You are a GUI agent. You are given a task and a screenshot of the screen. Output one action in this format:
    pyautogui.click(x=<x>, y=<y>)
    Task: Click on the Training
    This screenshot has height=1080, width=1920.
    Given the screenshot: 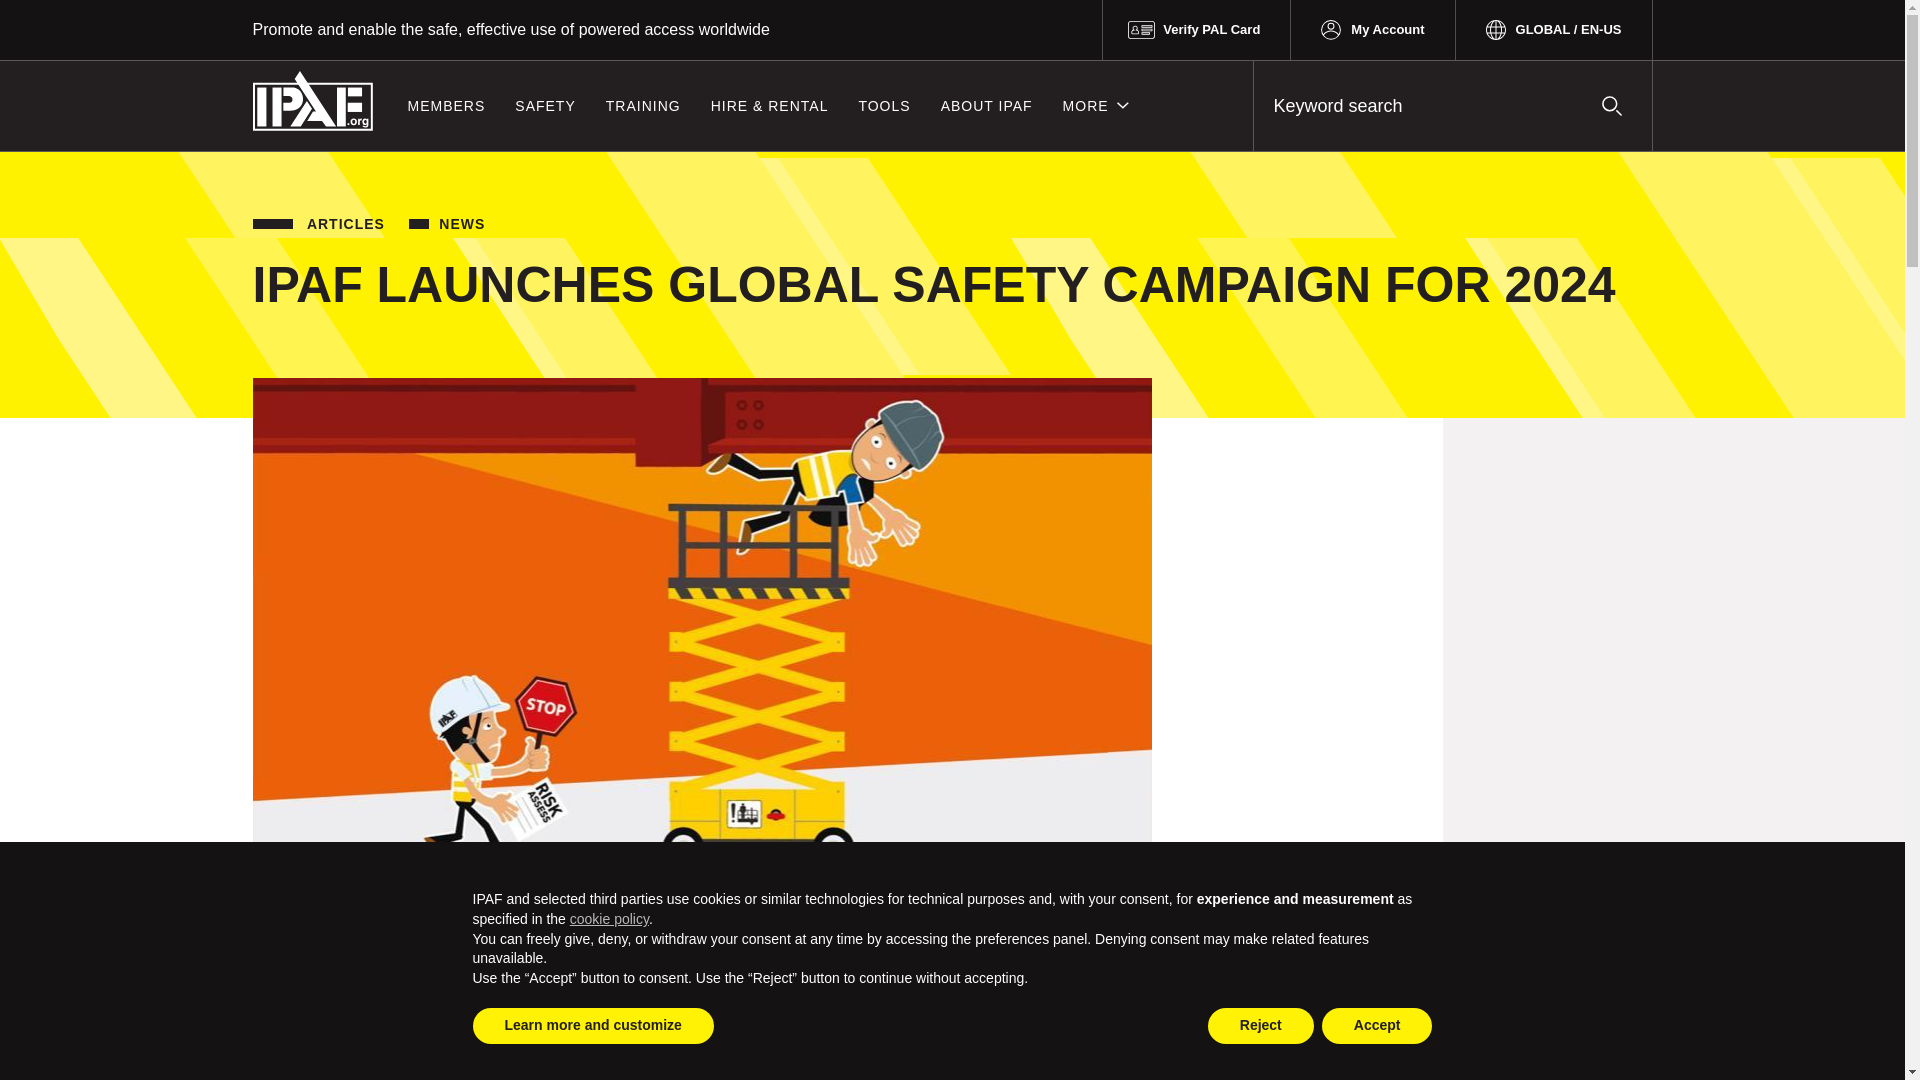 What is the action you would take?
    pyautogui.click(x=643, y=106)
    